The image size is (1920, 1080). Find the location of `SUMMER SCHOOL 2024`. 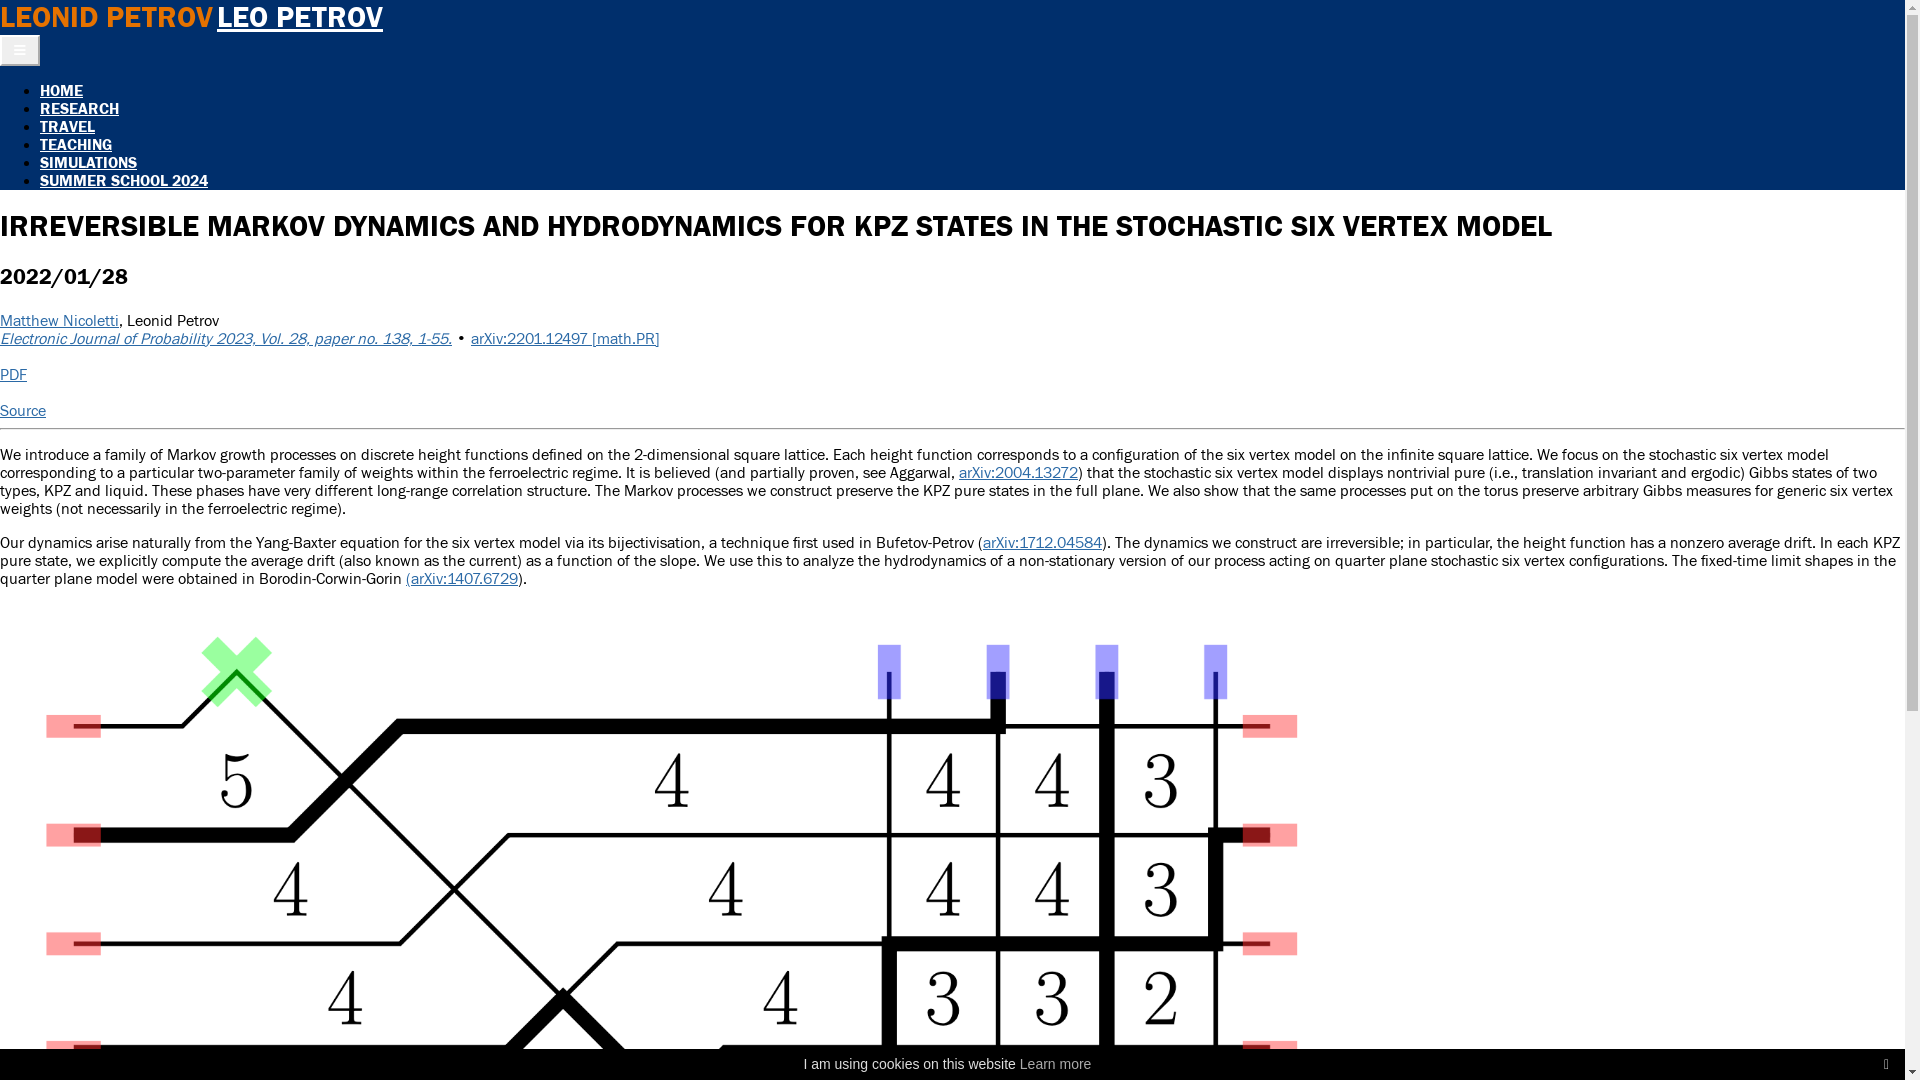

SUMMER SCHOOL 2024 is located at coordinates (124, 181).